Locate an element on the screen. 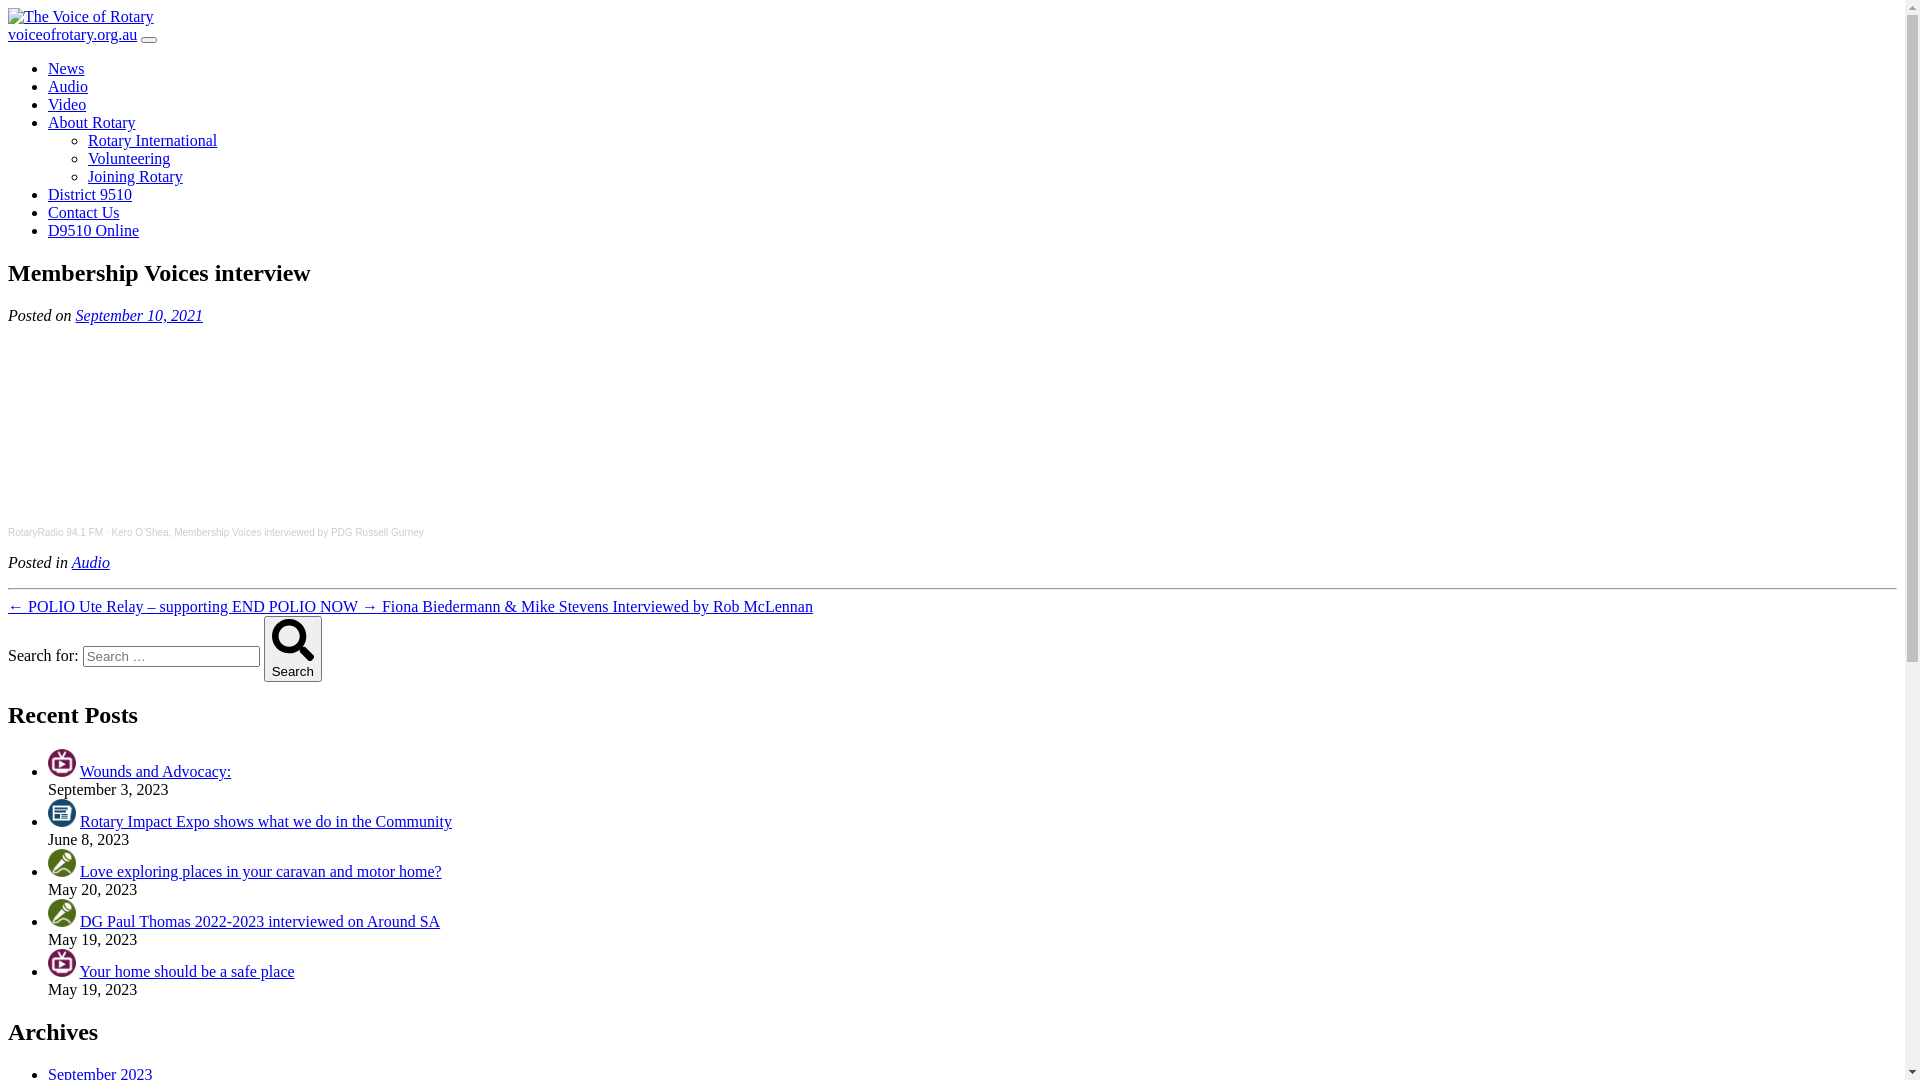  Contact Us is located at coordinates (84, 212).